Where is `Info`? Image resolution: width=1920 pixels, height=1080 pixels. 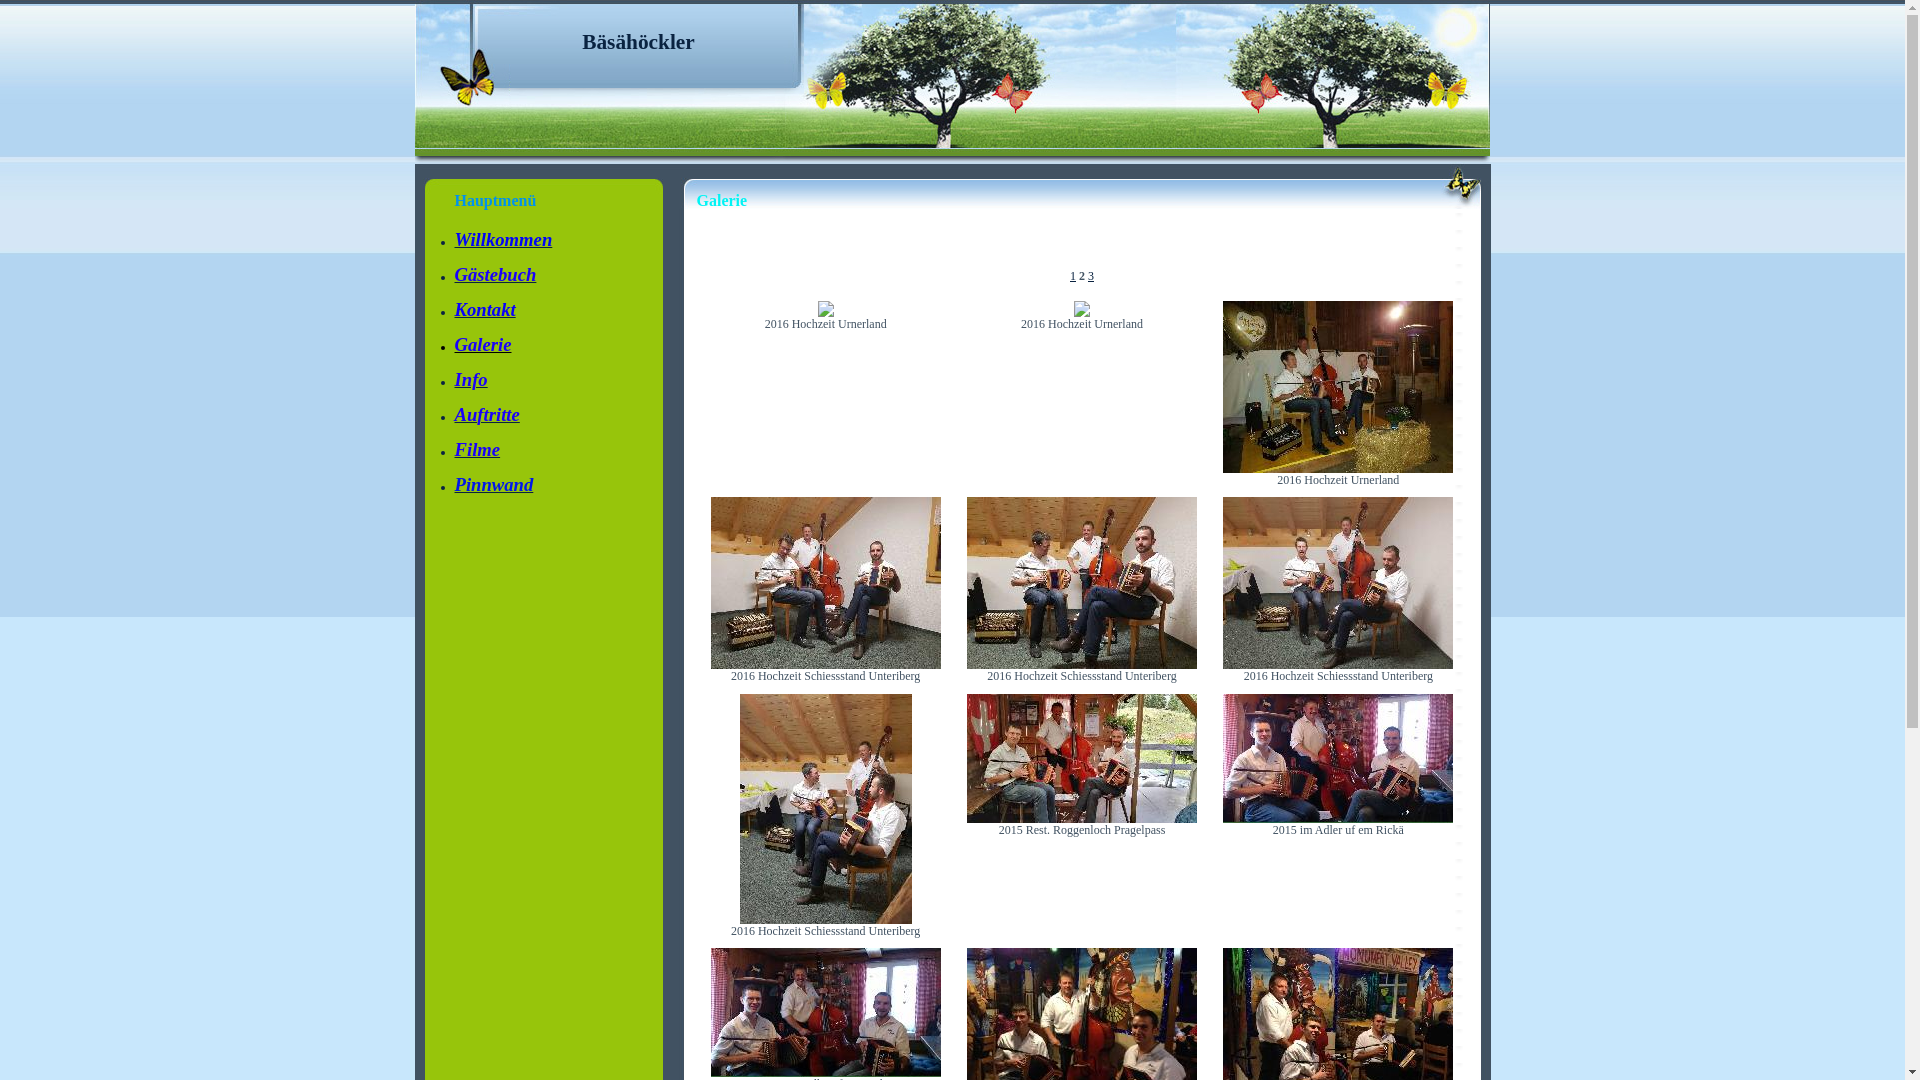
Info is located at coordinates (470, 382).